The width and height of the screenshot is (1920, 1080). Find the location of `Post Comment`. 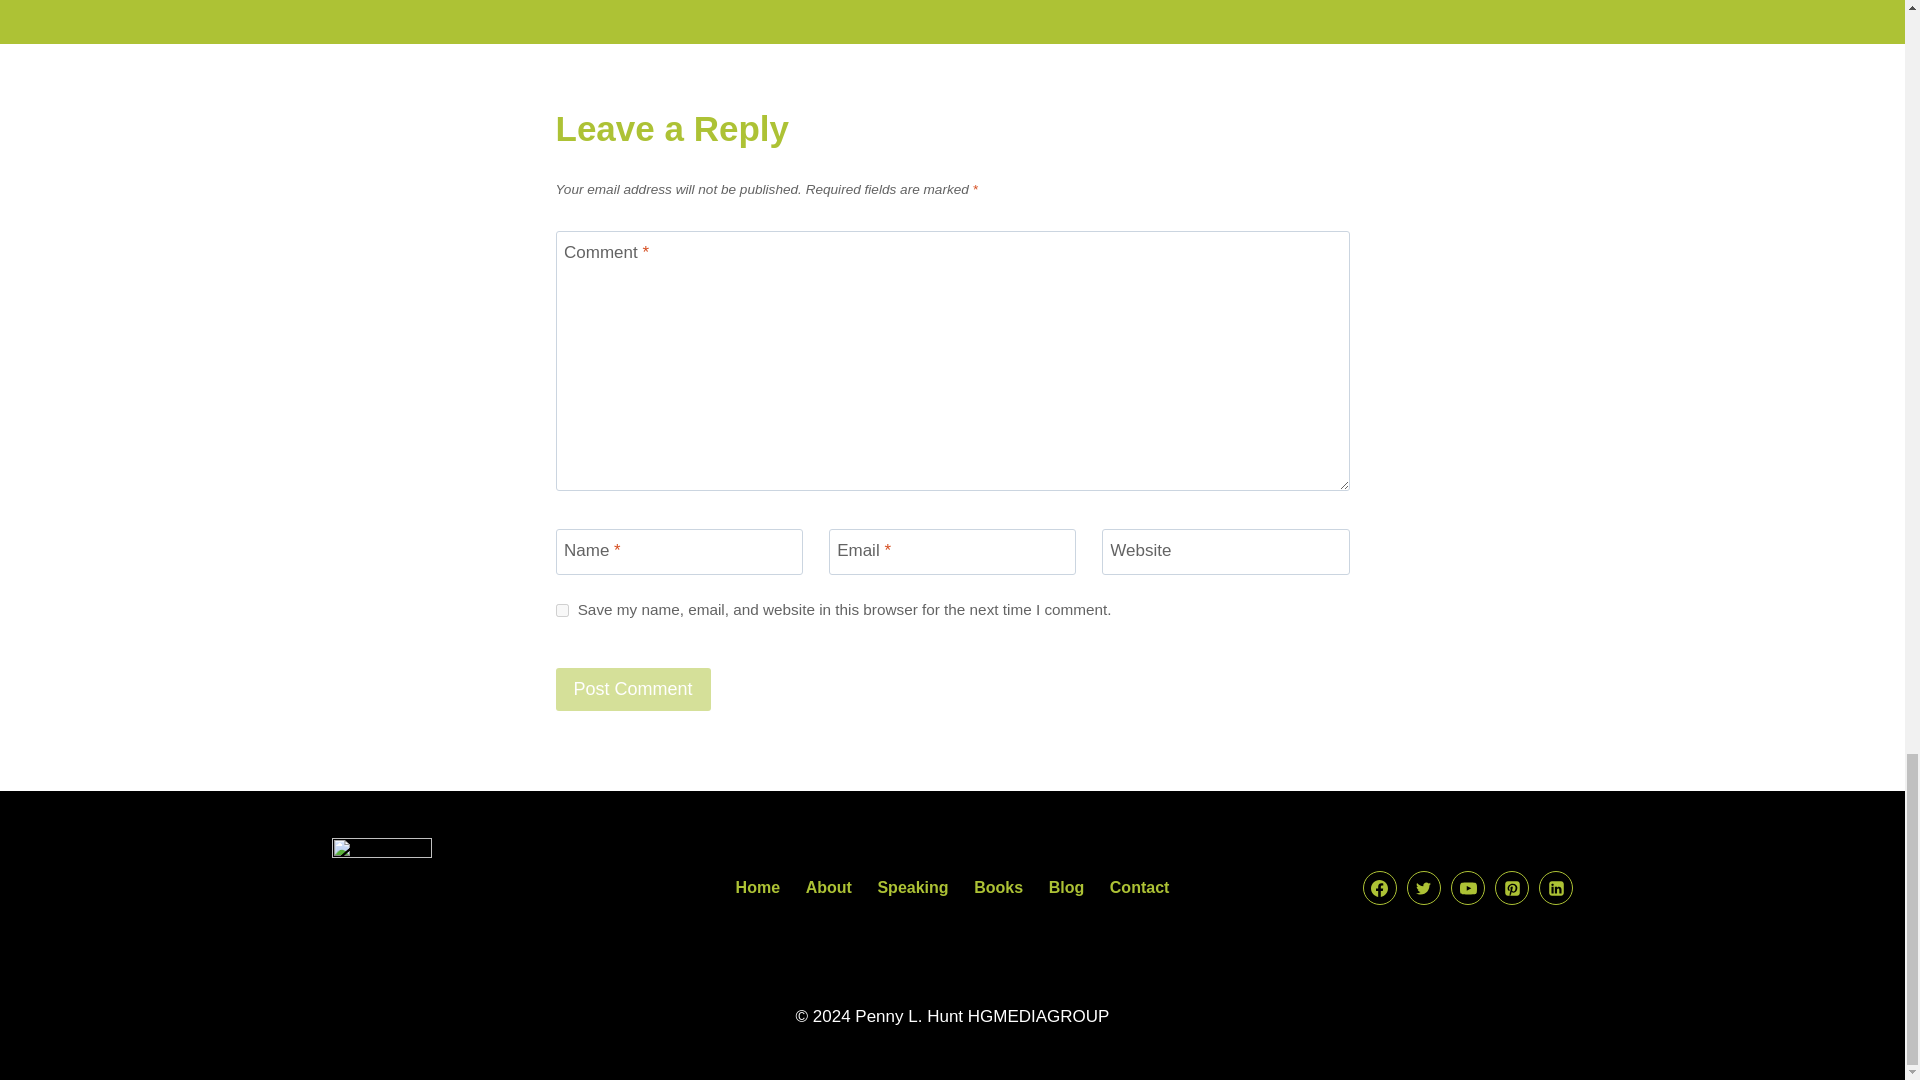

Post Comment is located at coordinates (633, 689).